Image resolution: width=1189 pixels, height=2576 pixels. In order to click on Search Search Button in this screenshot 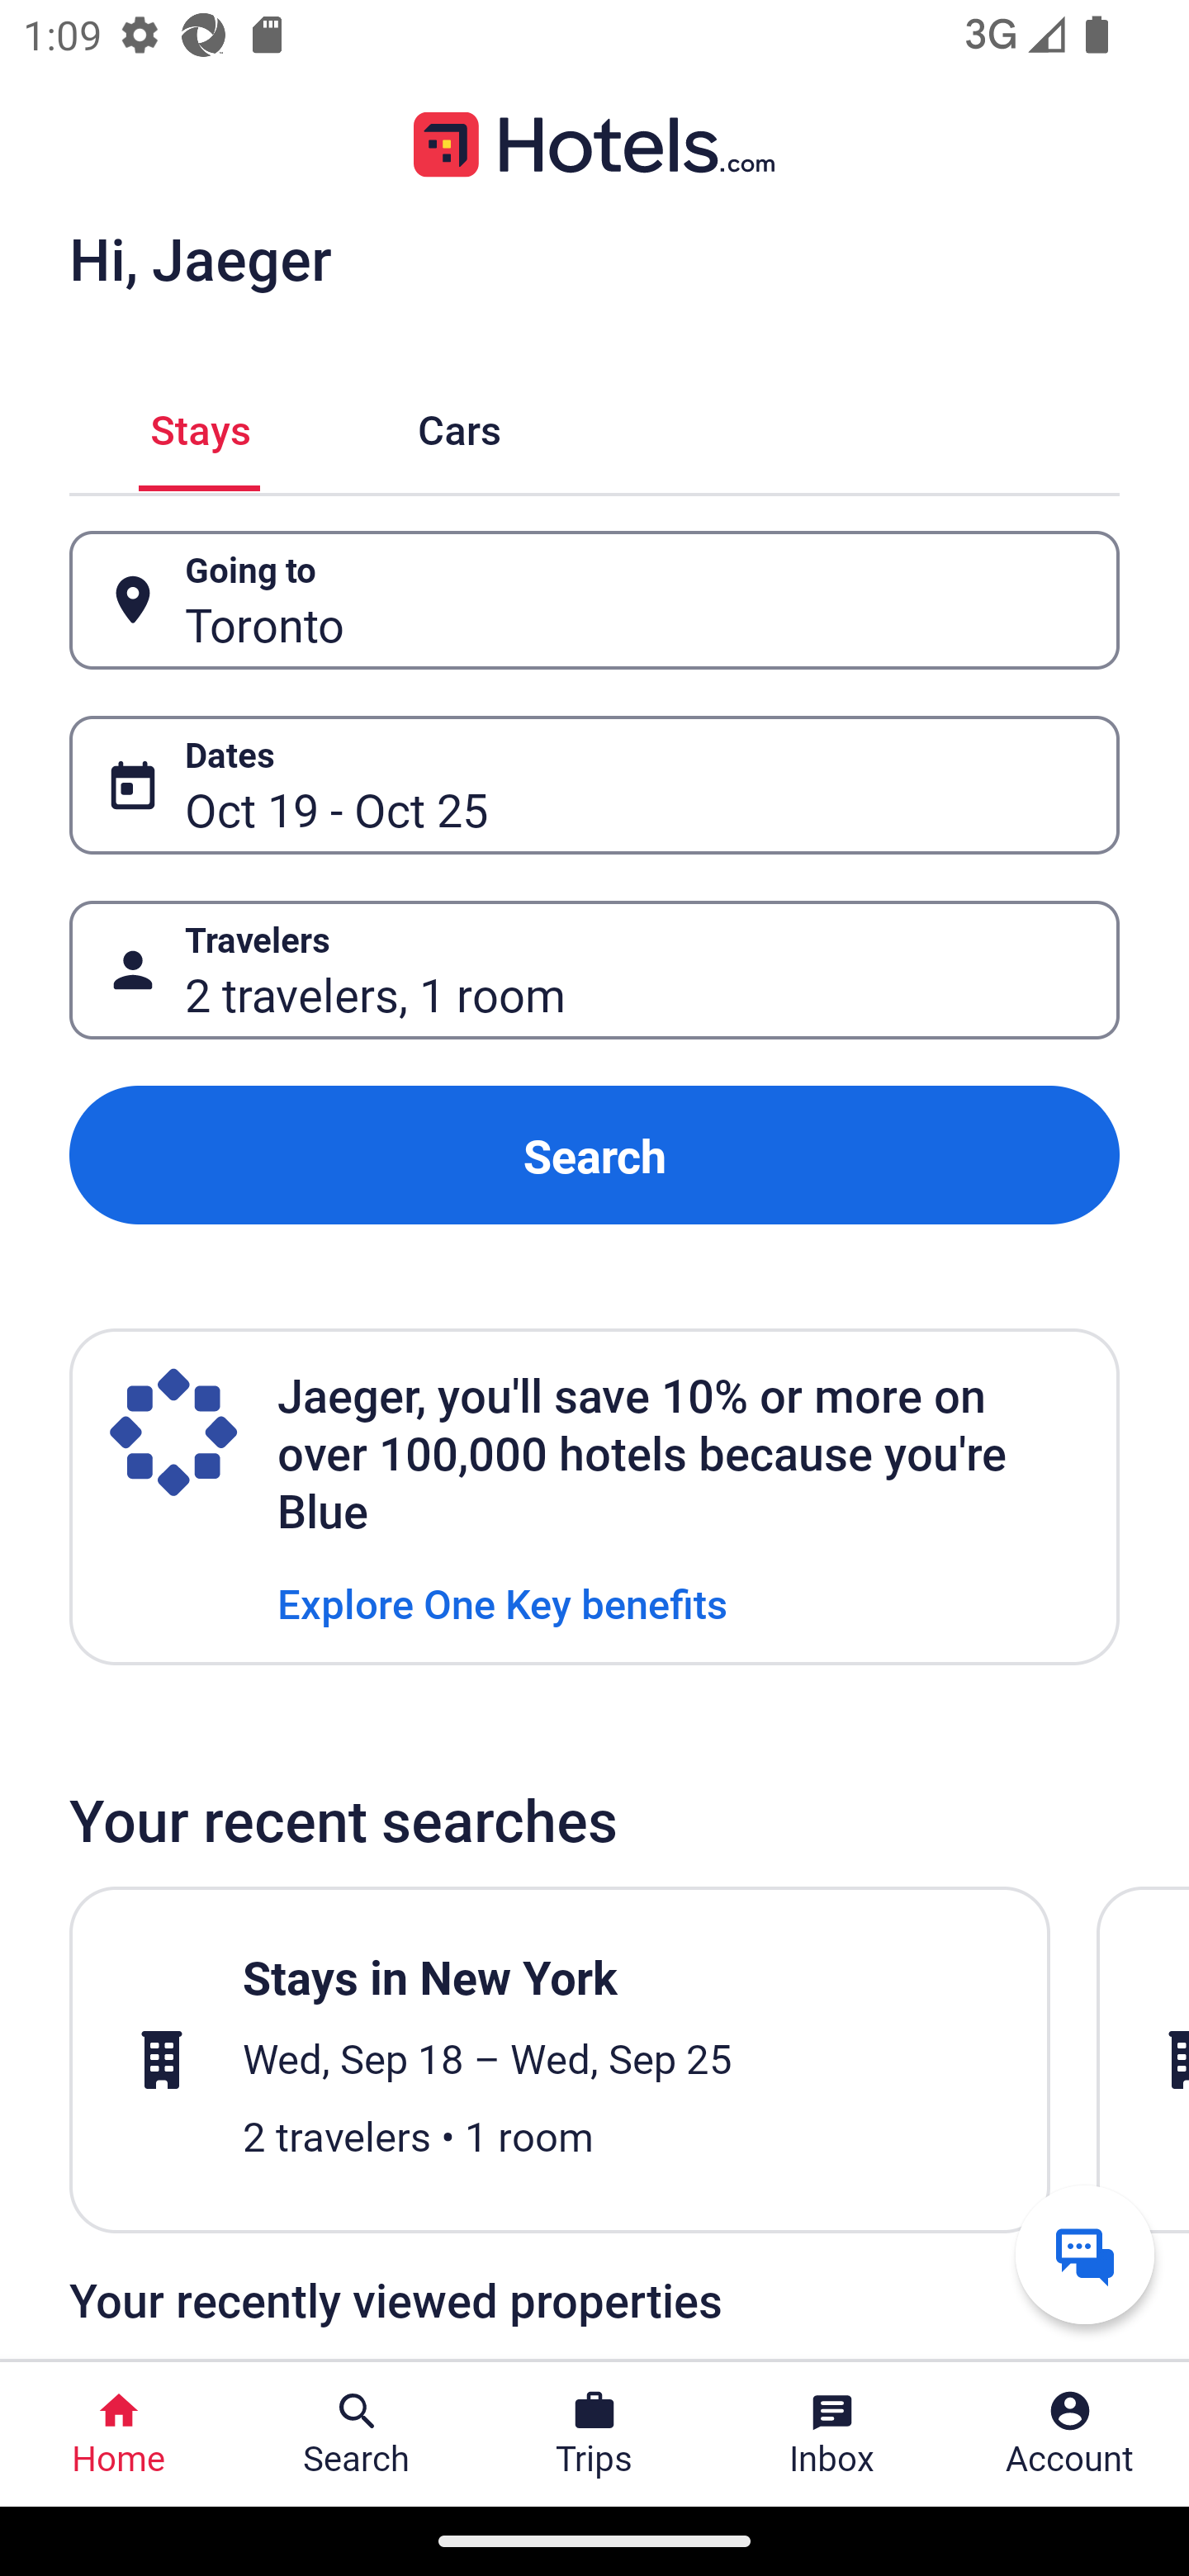, I will do `click(357, 2434)`.